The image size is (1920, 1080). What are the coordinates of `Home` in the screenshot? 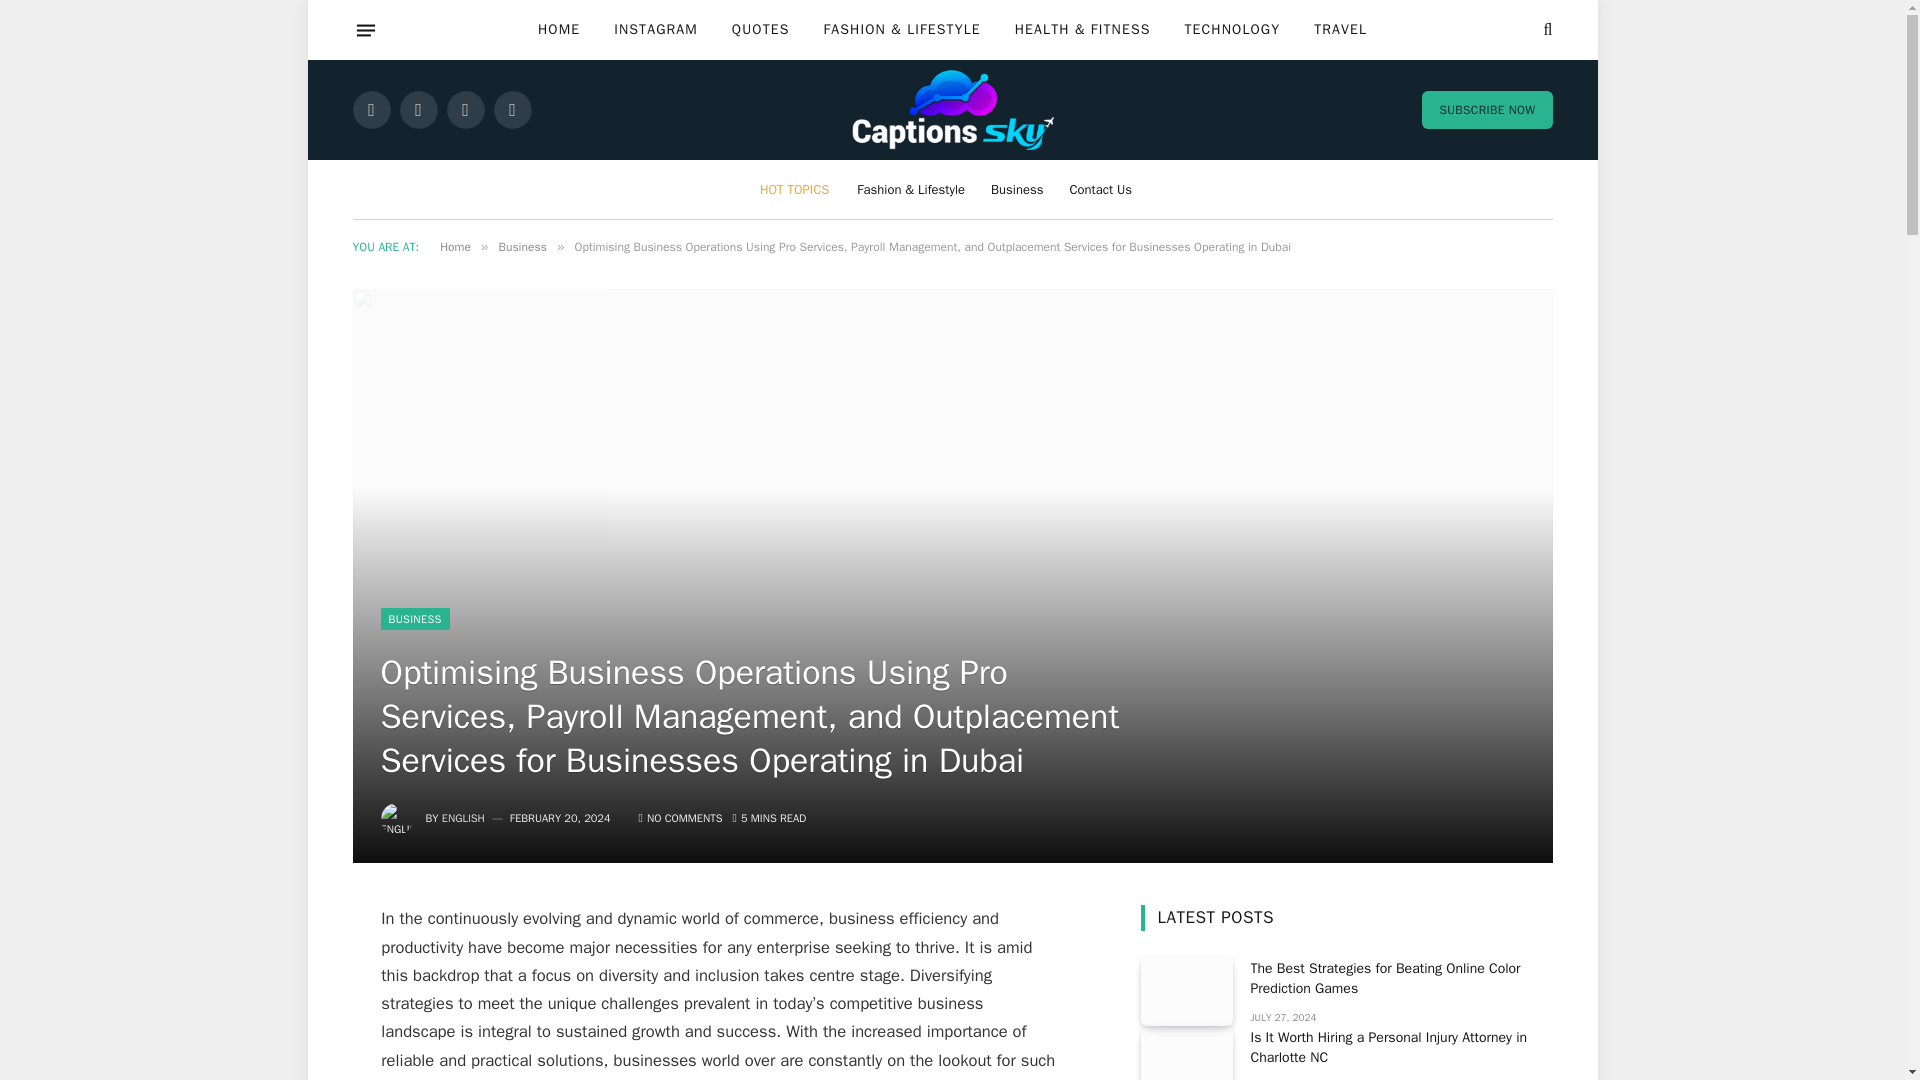 It's located at (454, 246).